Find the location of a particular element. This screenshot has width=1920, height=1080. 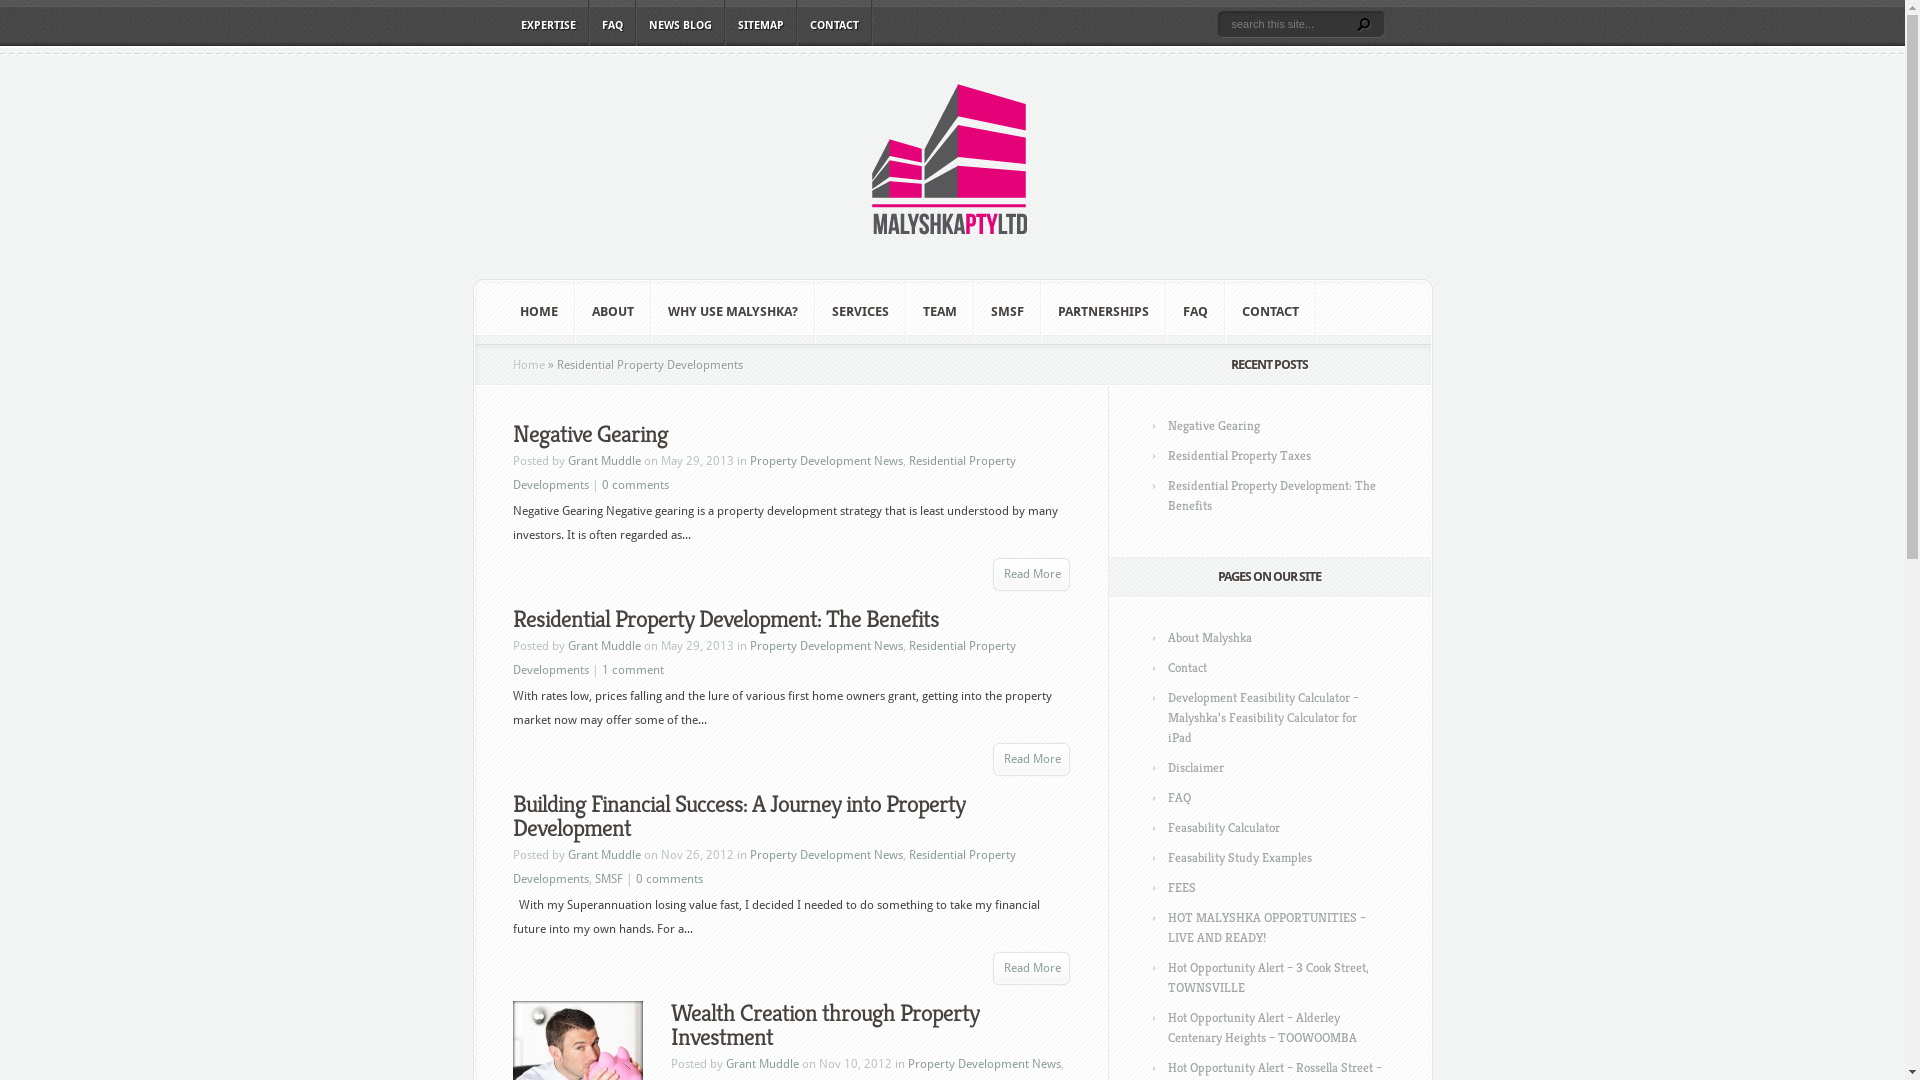

About Malyshka is located at coordinates (1210, 638).